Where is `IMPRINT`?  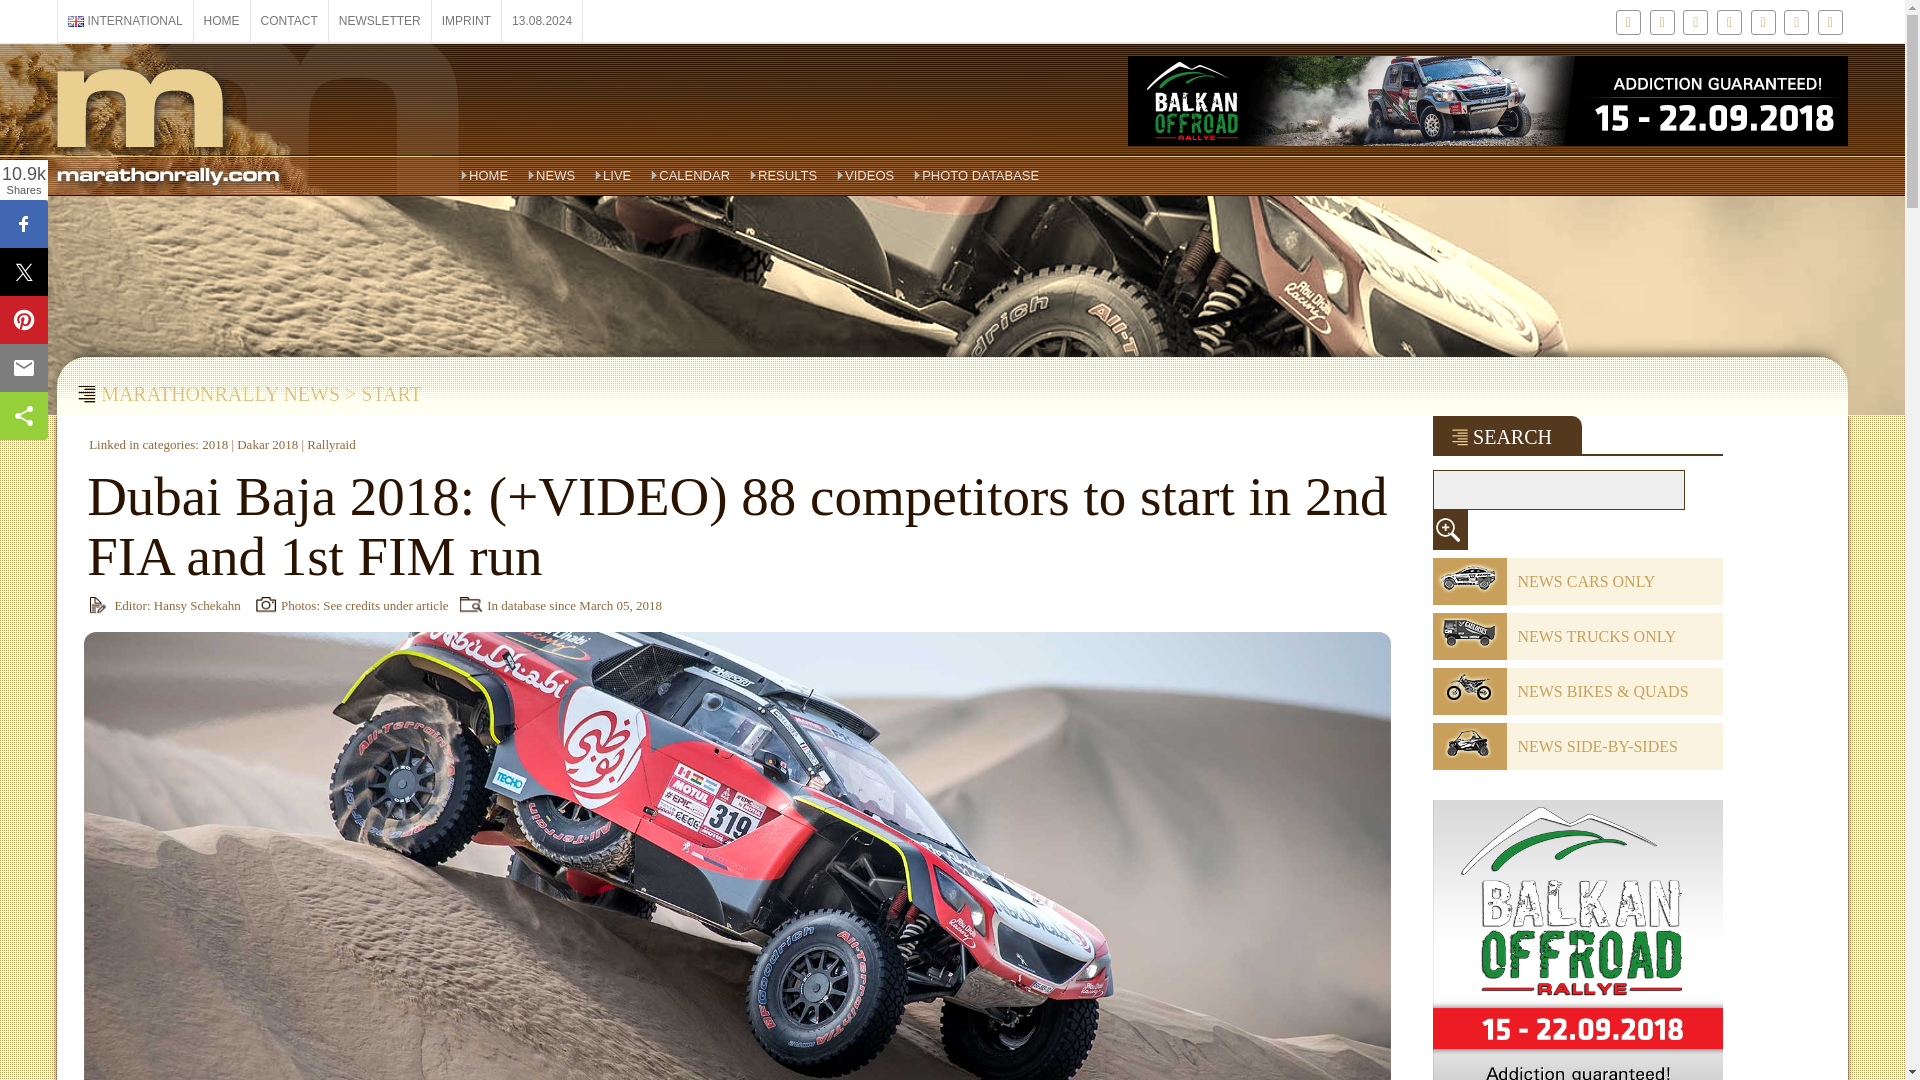 IMPRINT is located at coordinates (466, 21).